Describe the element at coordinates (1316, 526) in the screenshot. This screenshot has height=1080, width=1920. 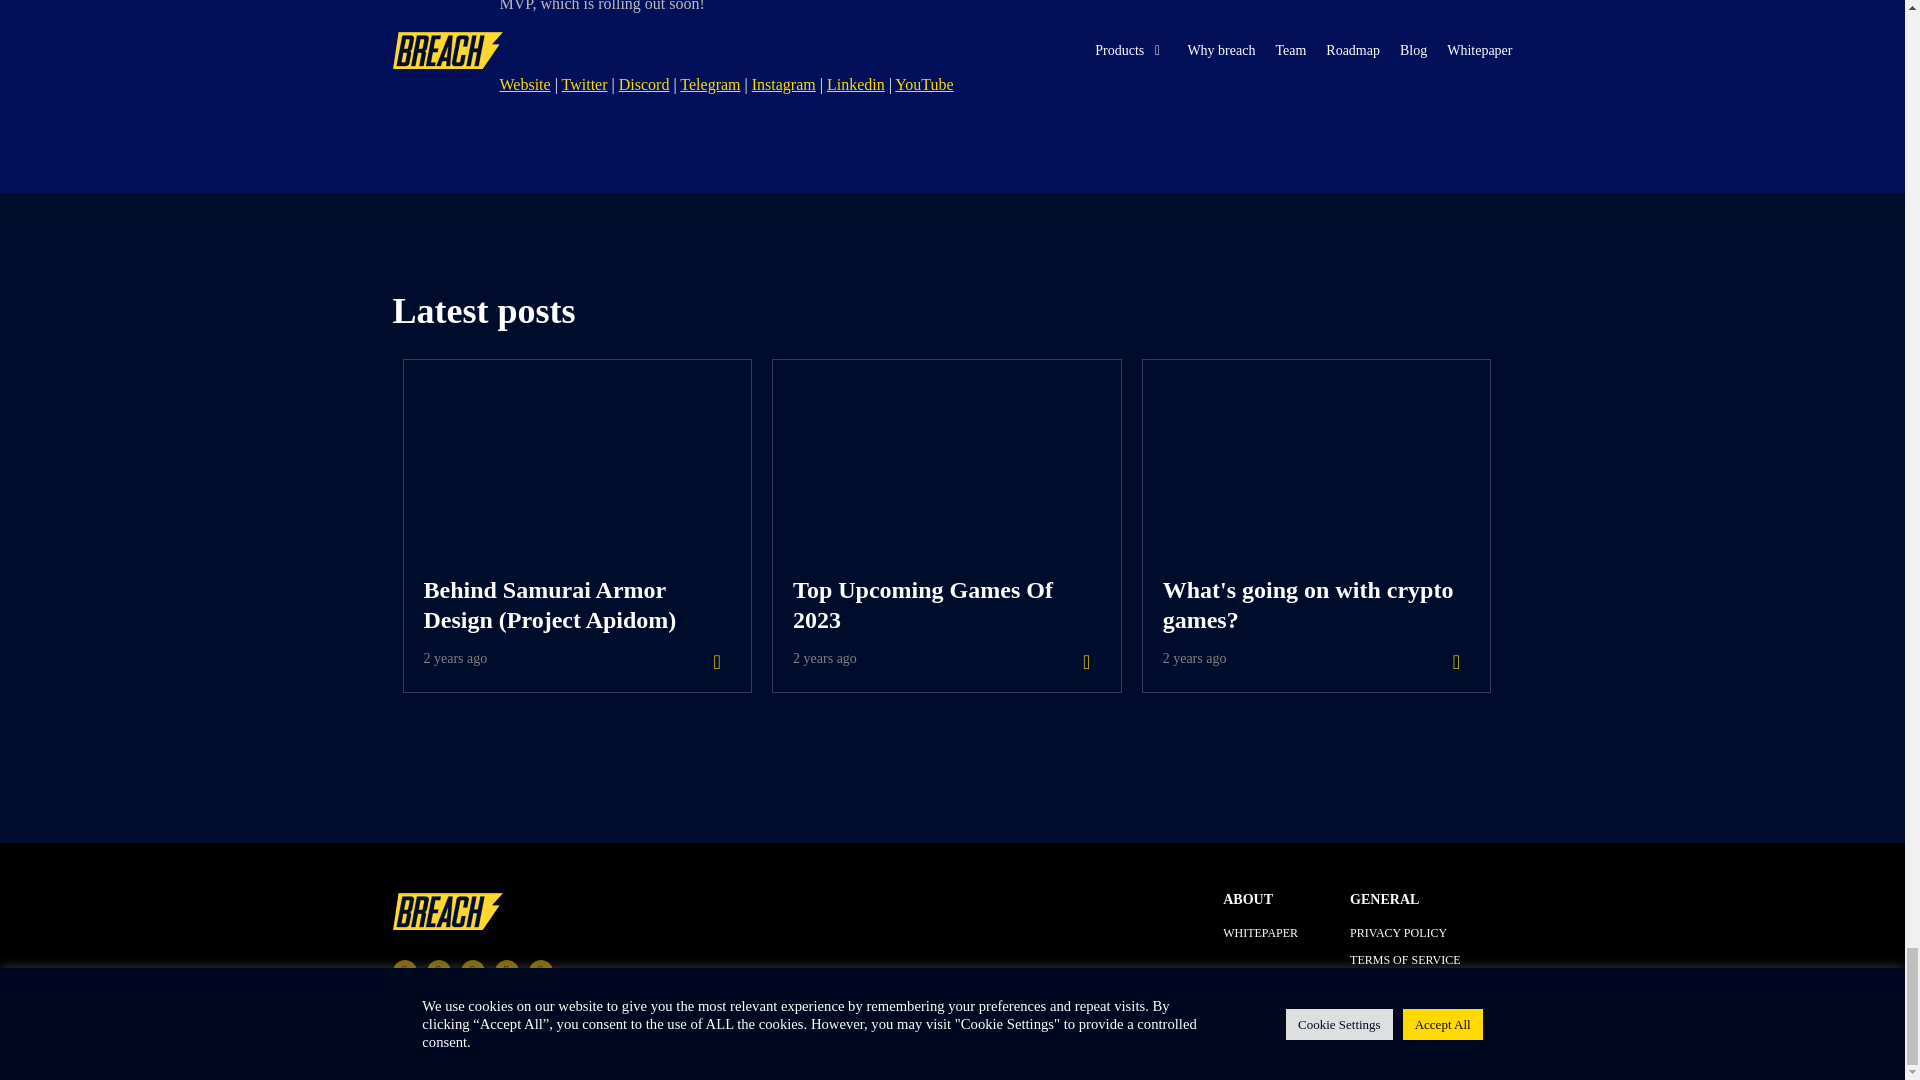
I see `WHITEPAPER` at that location.